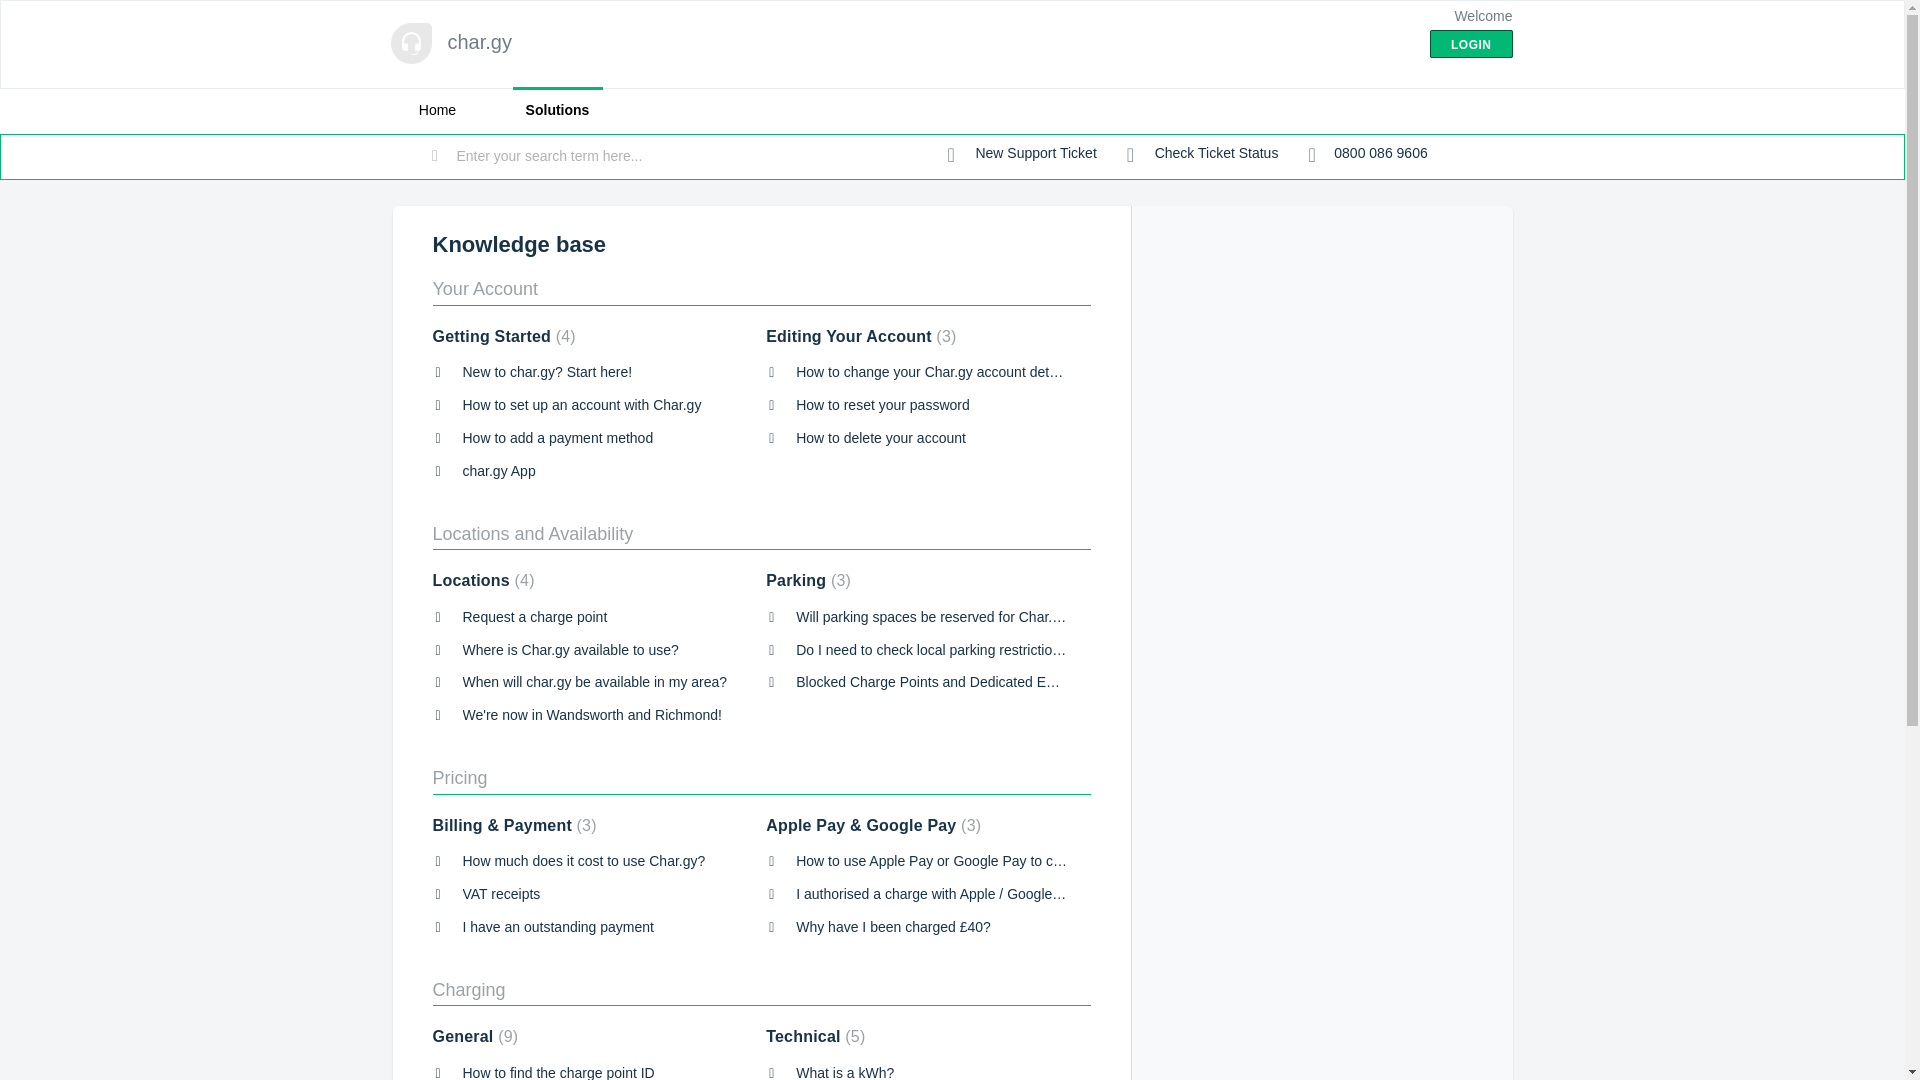 This screenshot has width=1920, height=1080. I want to click on Parking, so click(808, 580).